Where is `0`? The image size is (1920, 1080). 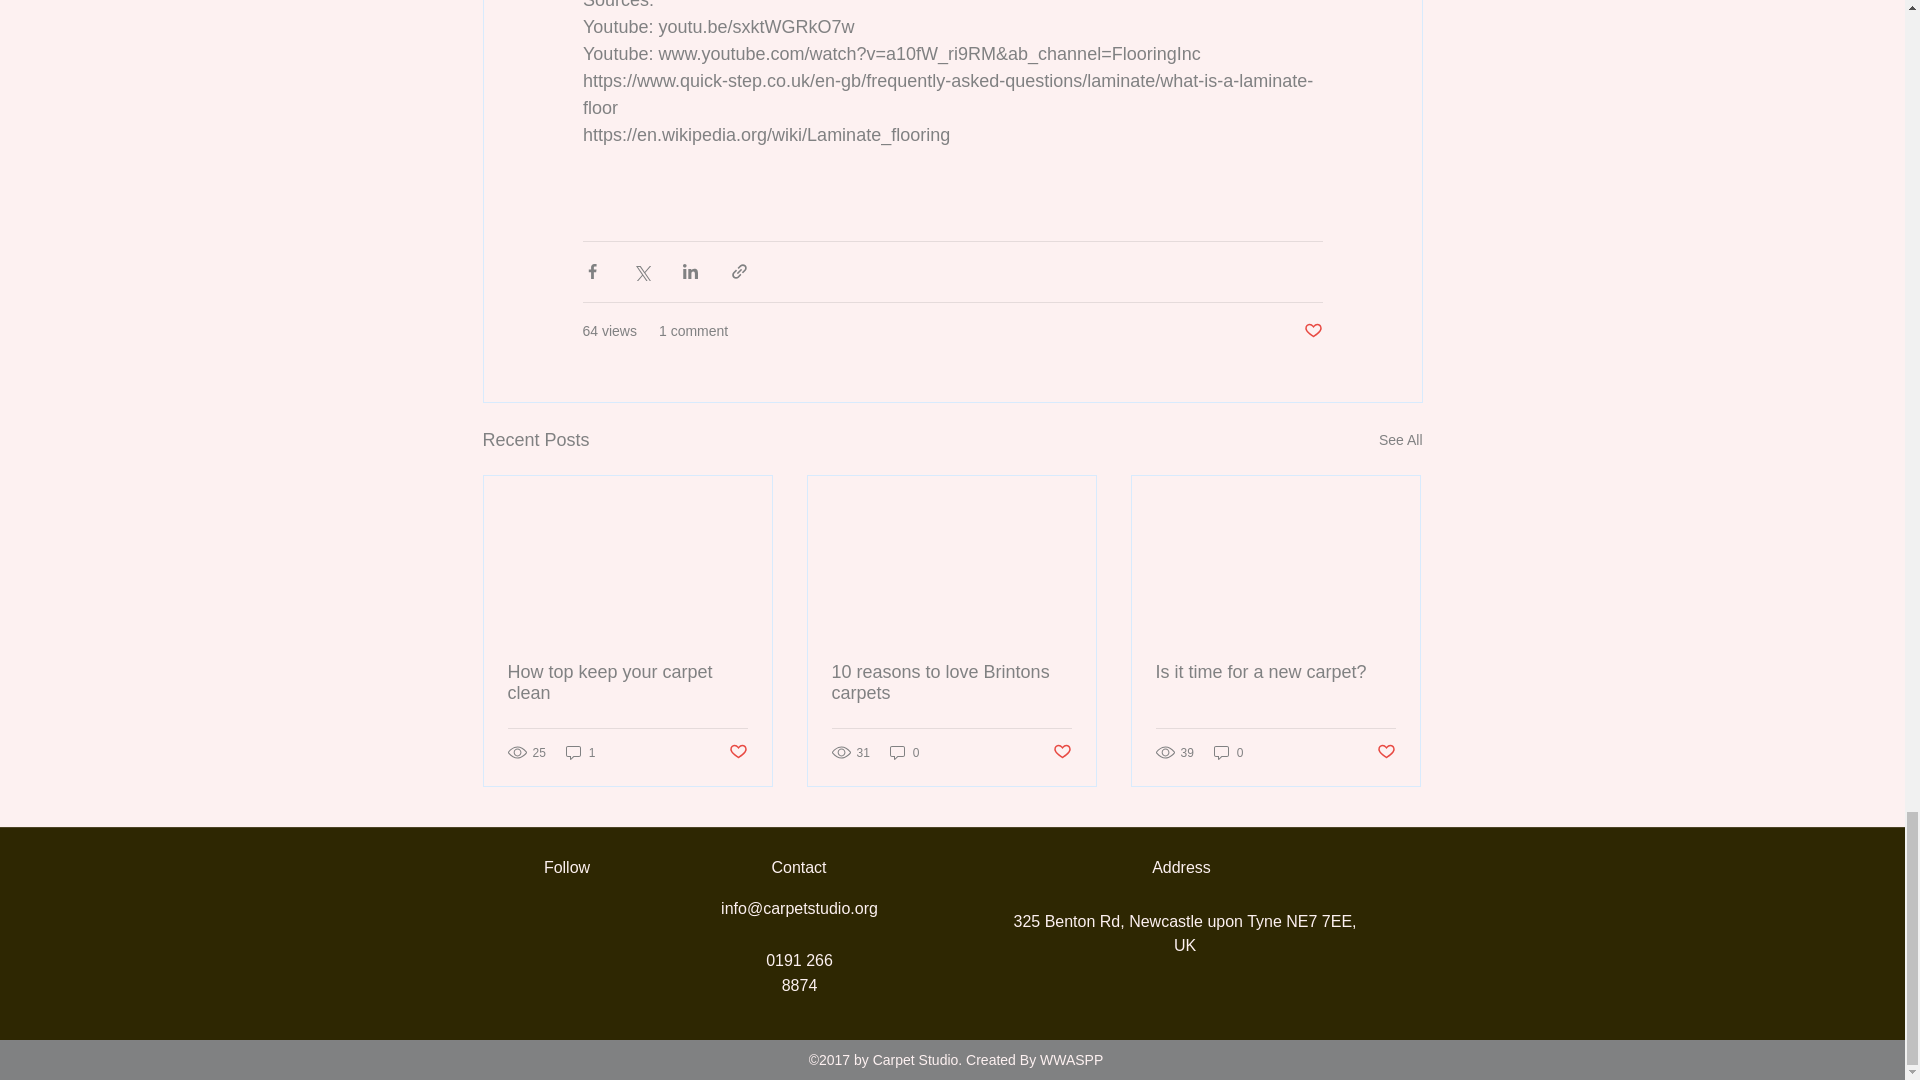
0 is located at coordinates (904, 752).